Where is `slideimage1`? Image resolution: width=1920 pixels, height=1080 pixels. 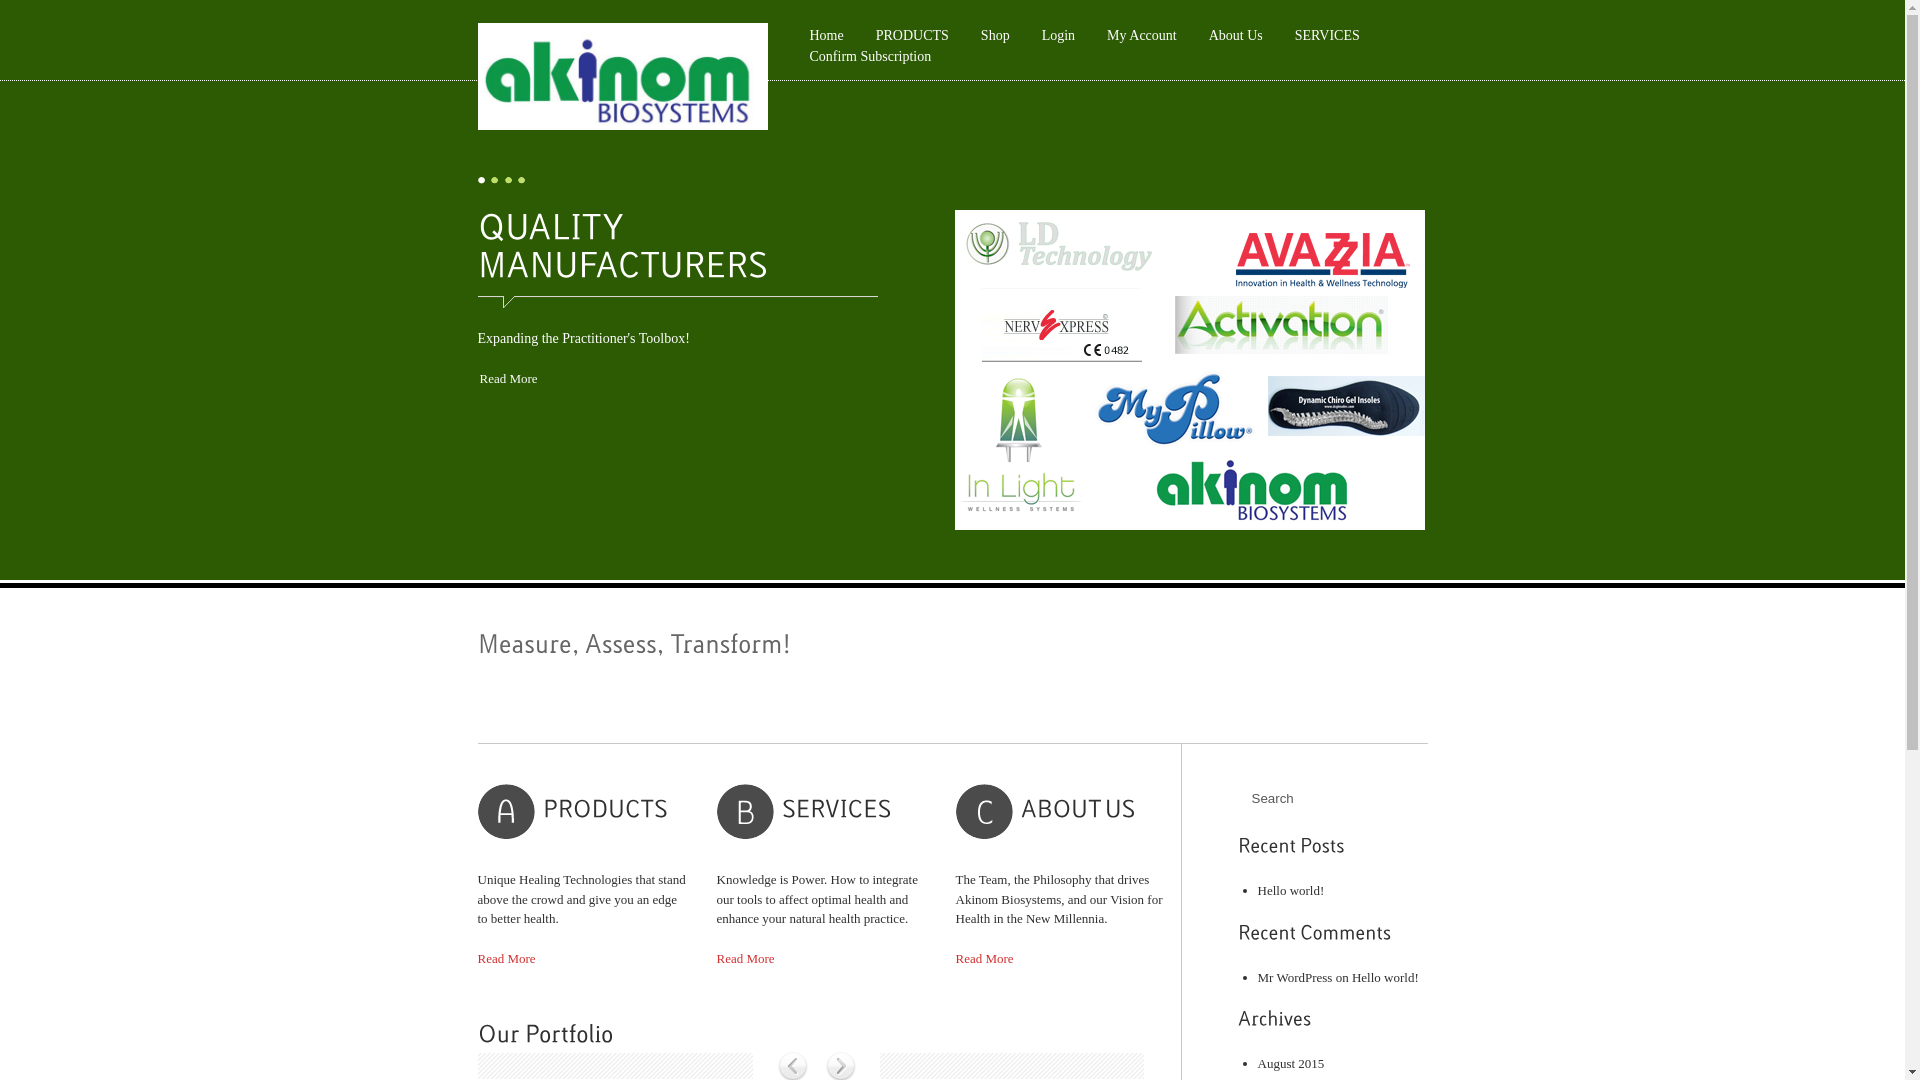 slideimage1 is located at coordinates (1190, 370).